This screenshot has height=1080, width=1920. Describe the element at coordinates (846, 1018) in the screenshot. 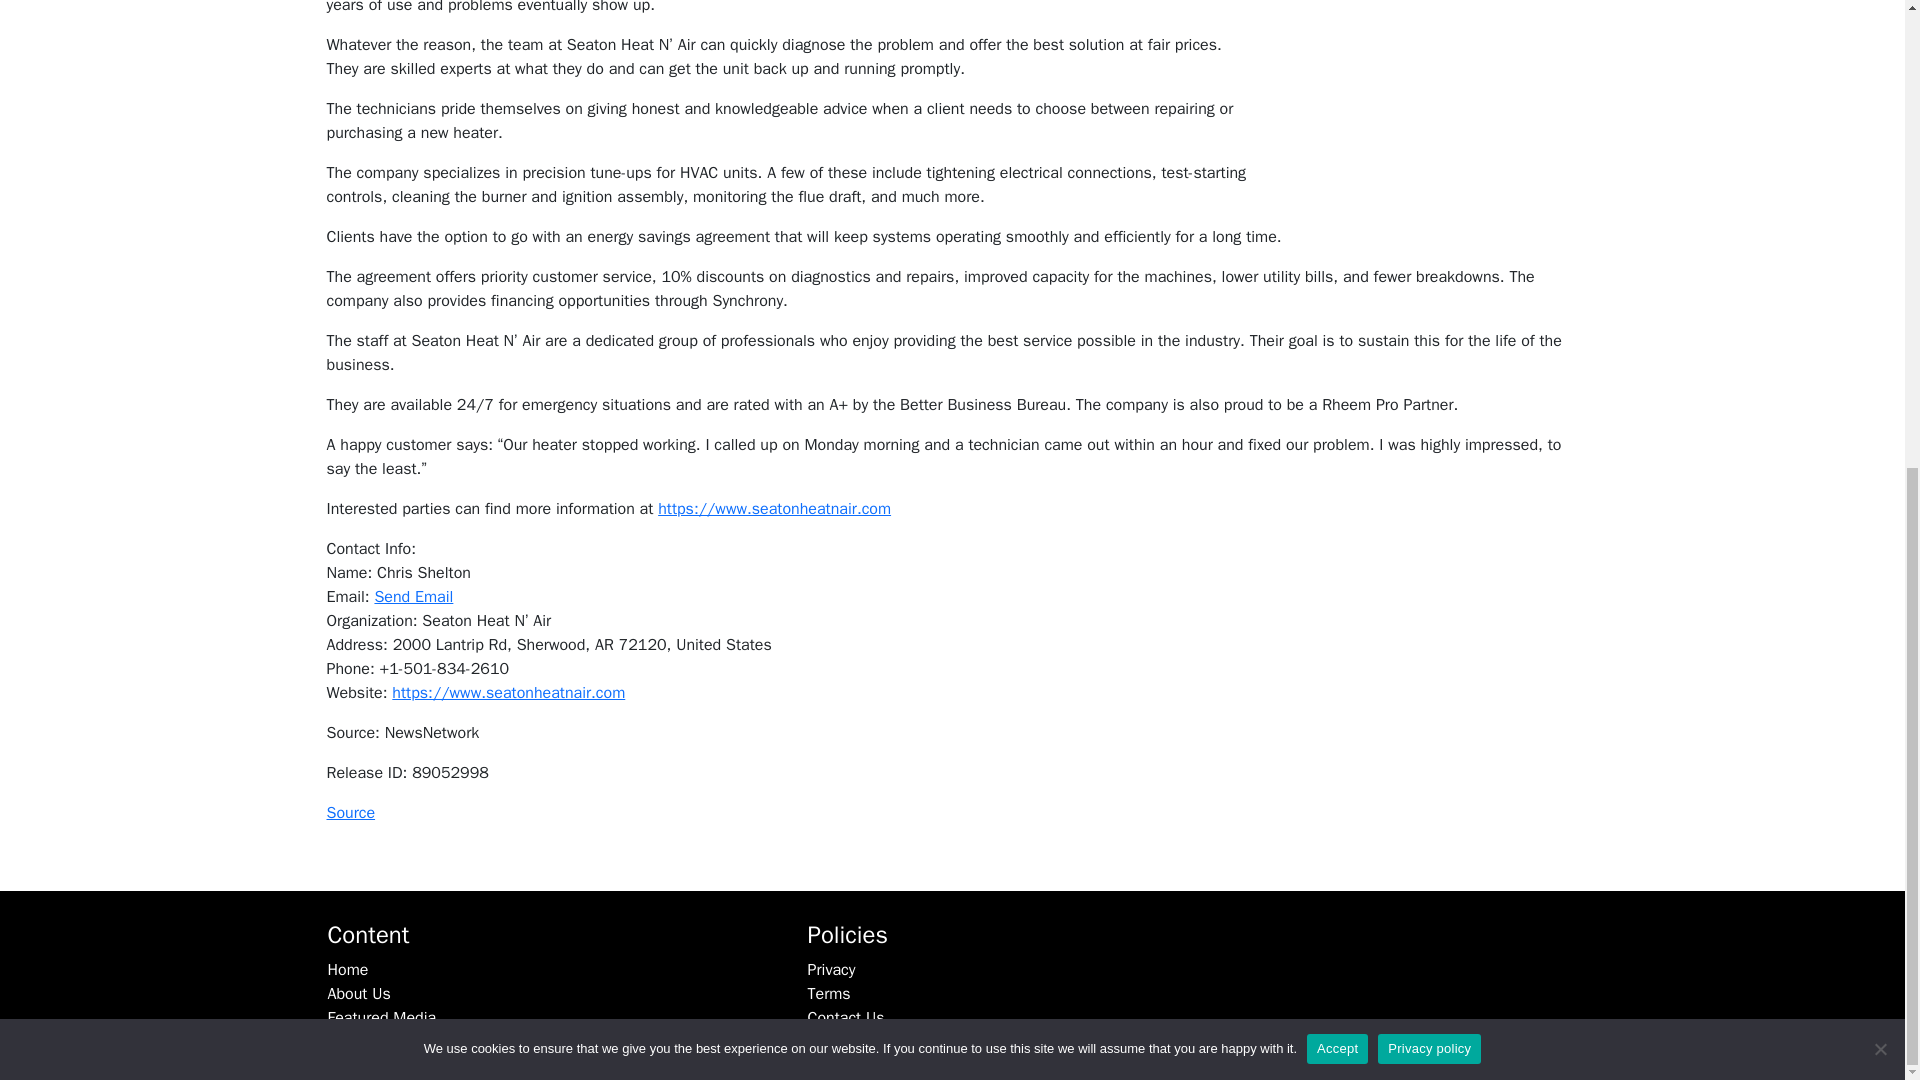

I see `Contact Us` at that location.